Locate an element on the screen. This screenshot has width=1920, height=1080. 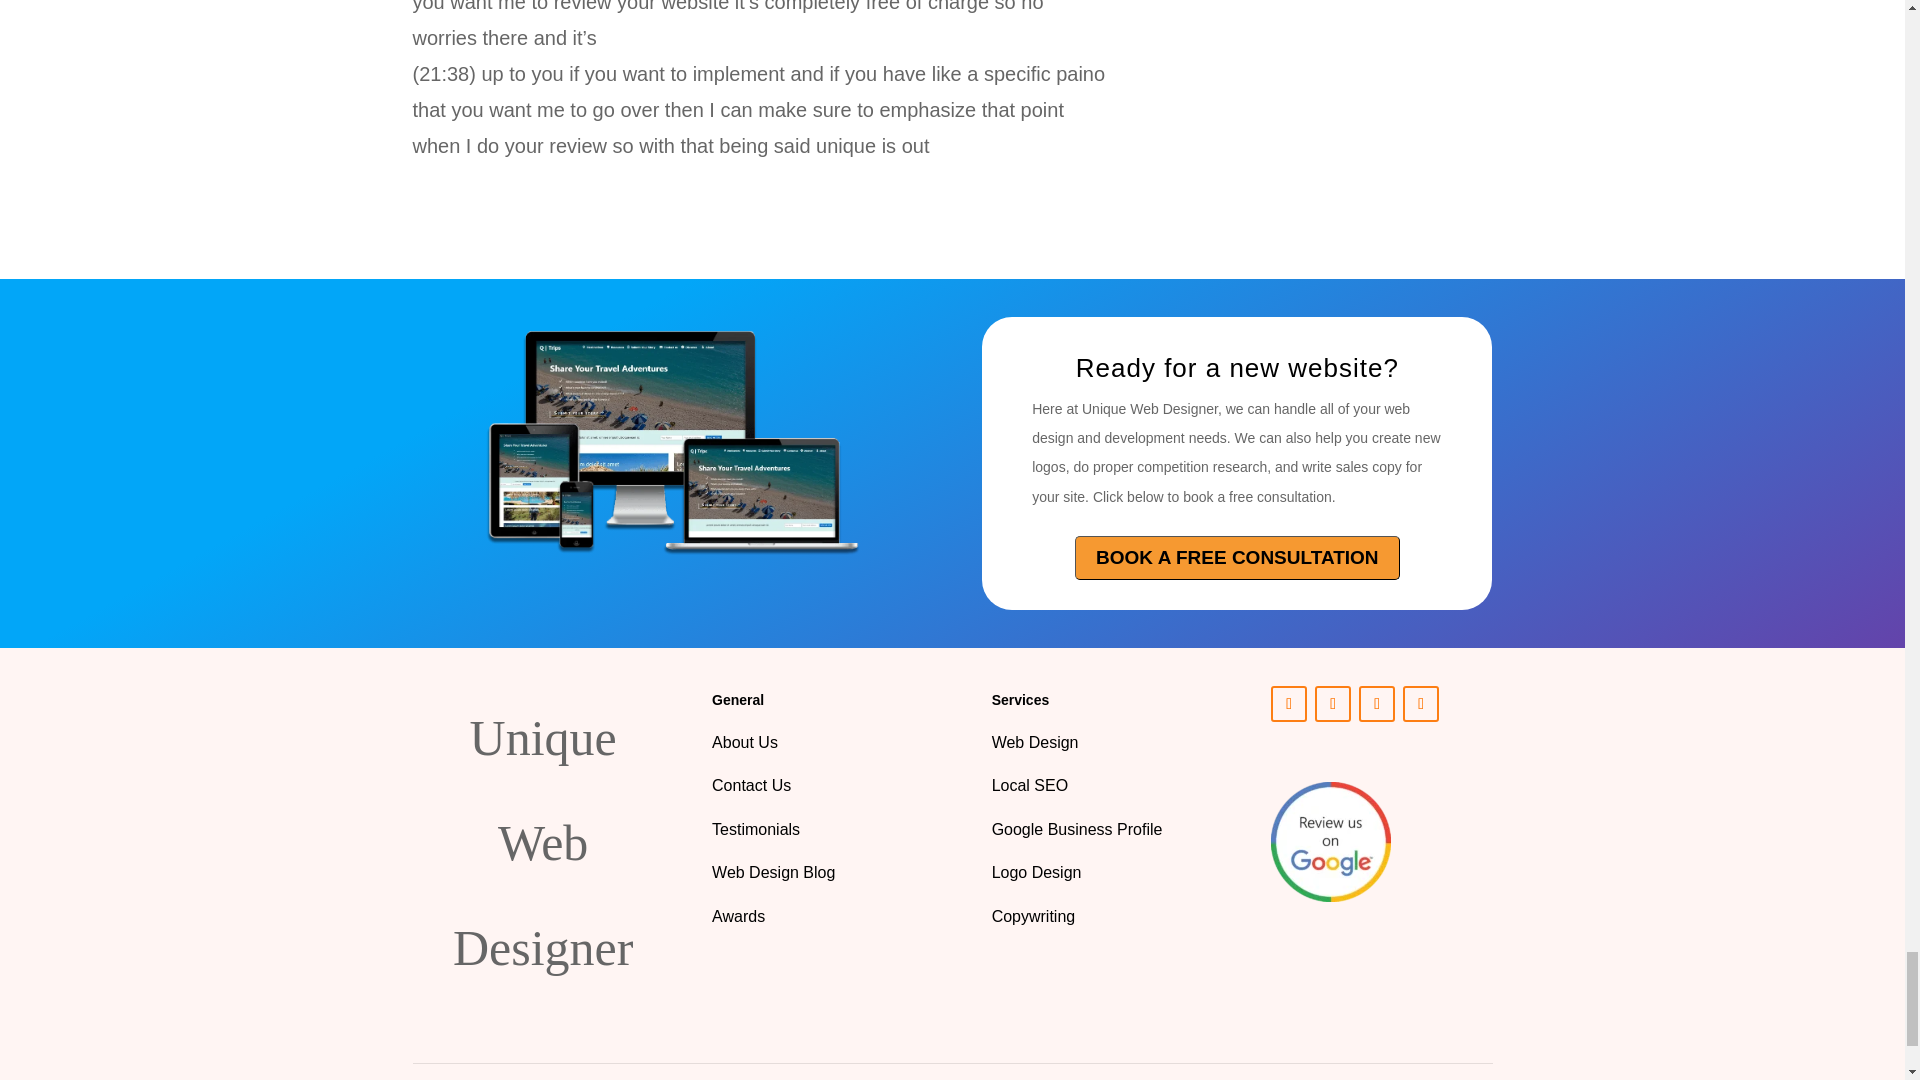
About Us is located at coordinates (744, 742).